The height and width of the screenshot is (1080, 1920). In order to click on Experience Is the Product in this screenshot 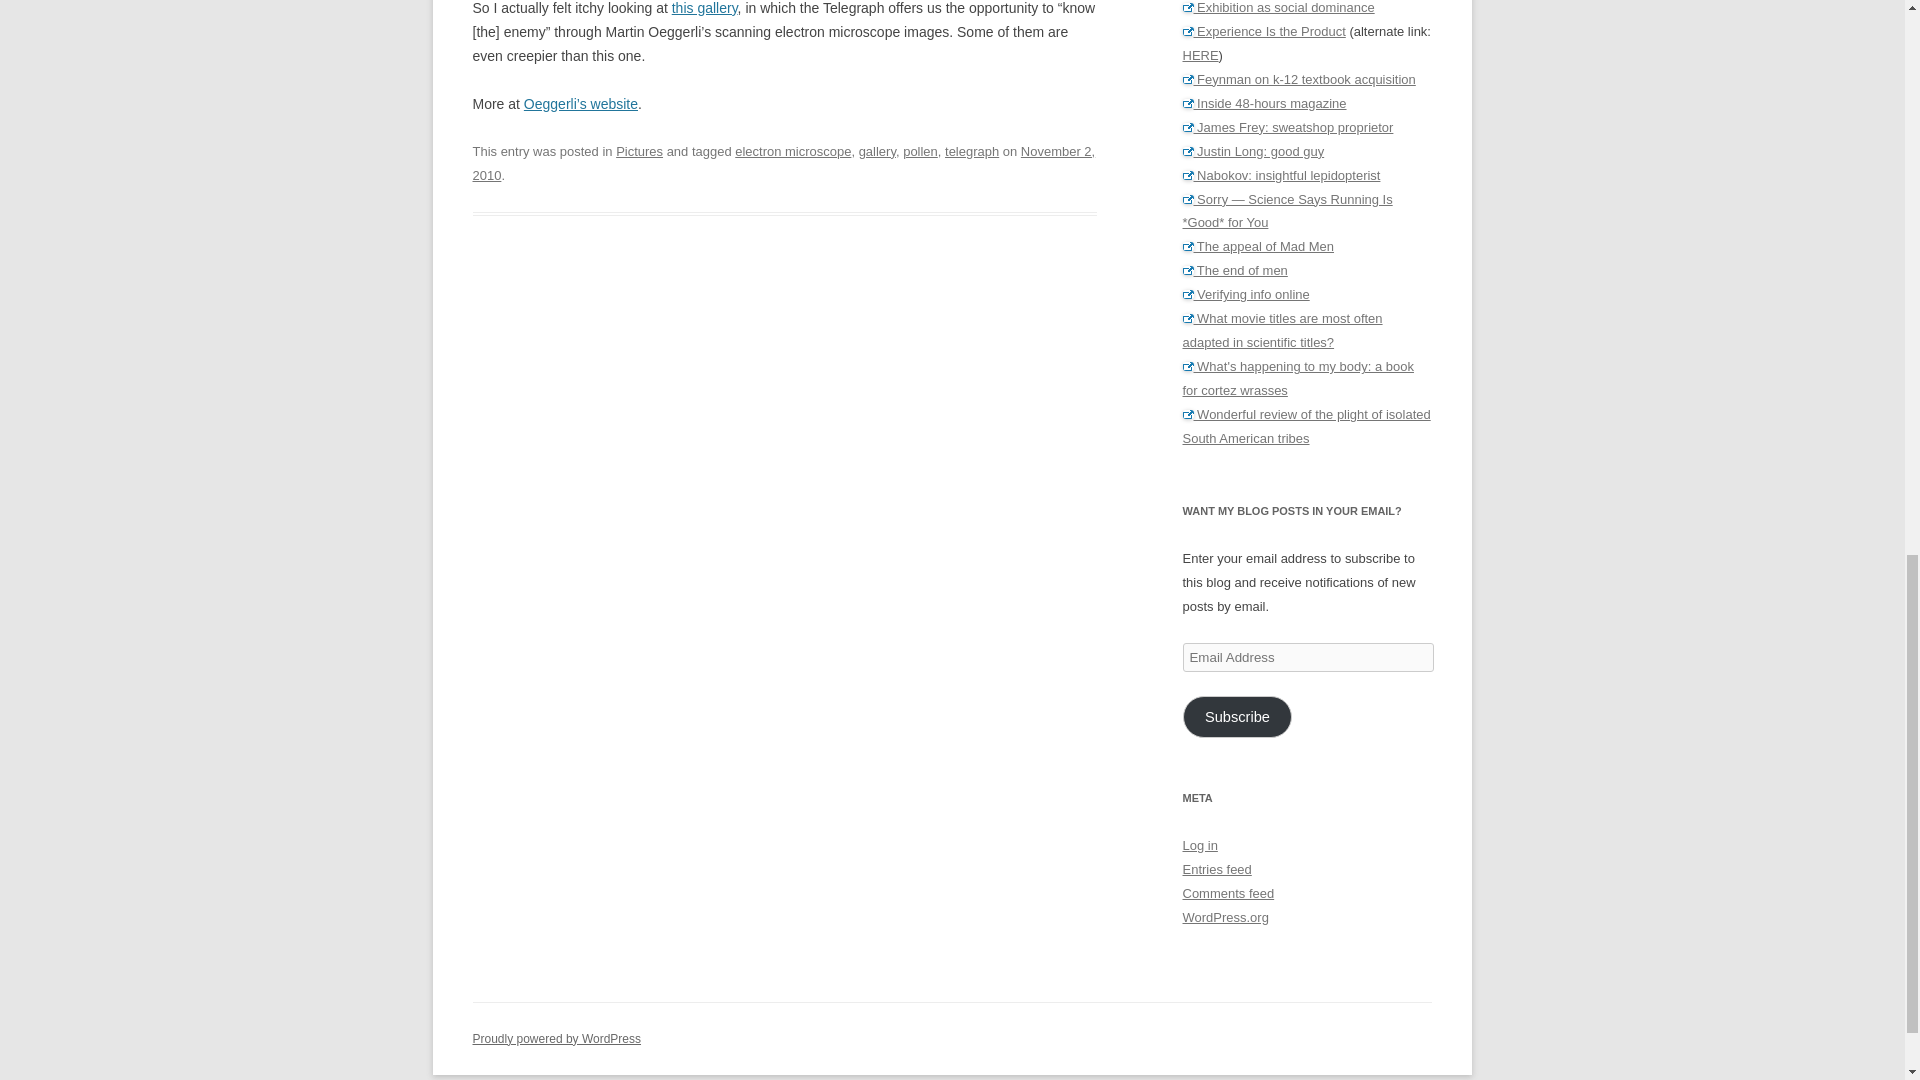, I will do `click(1264, 30)`.